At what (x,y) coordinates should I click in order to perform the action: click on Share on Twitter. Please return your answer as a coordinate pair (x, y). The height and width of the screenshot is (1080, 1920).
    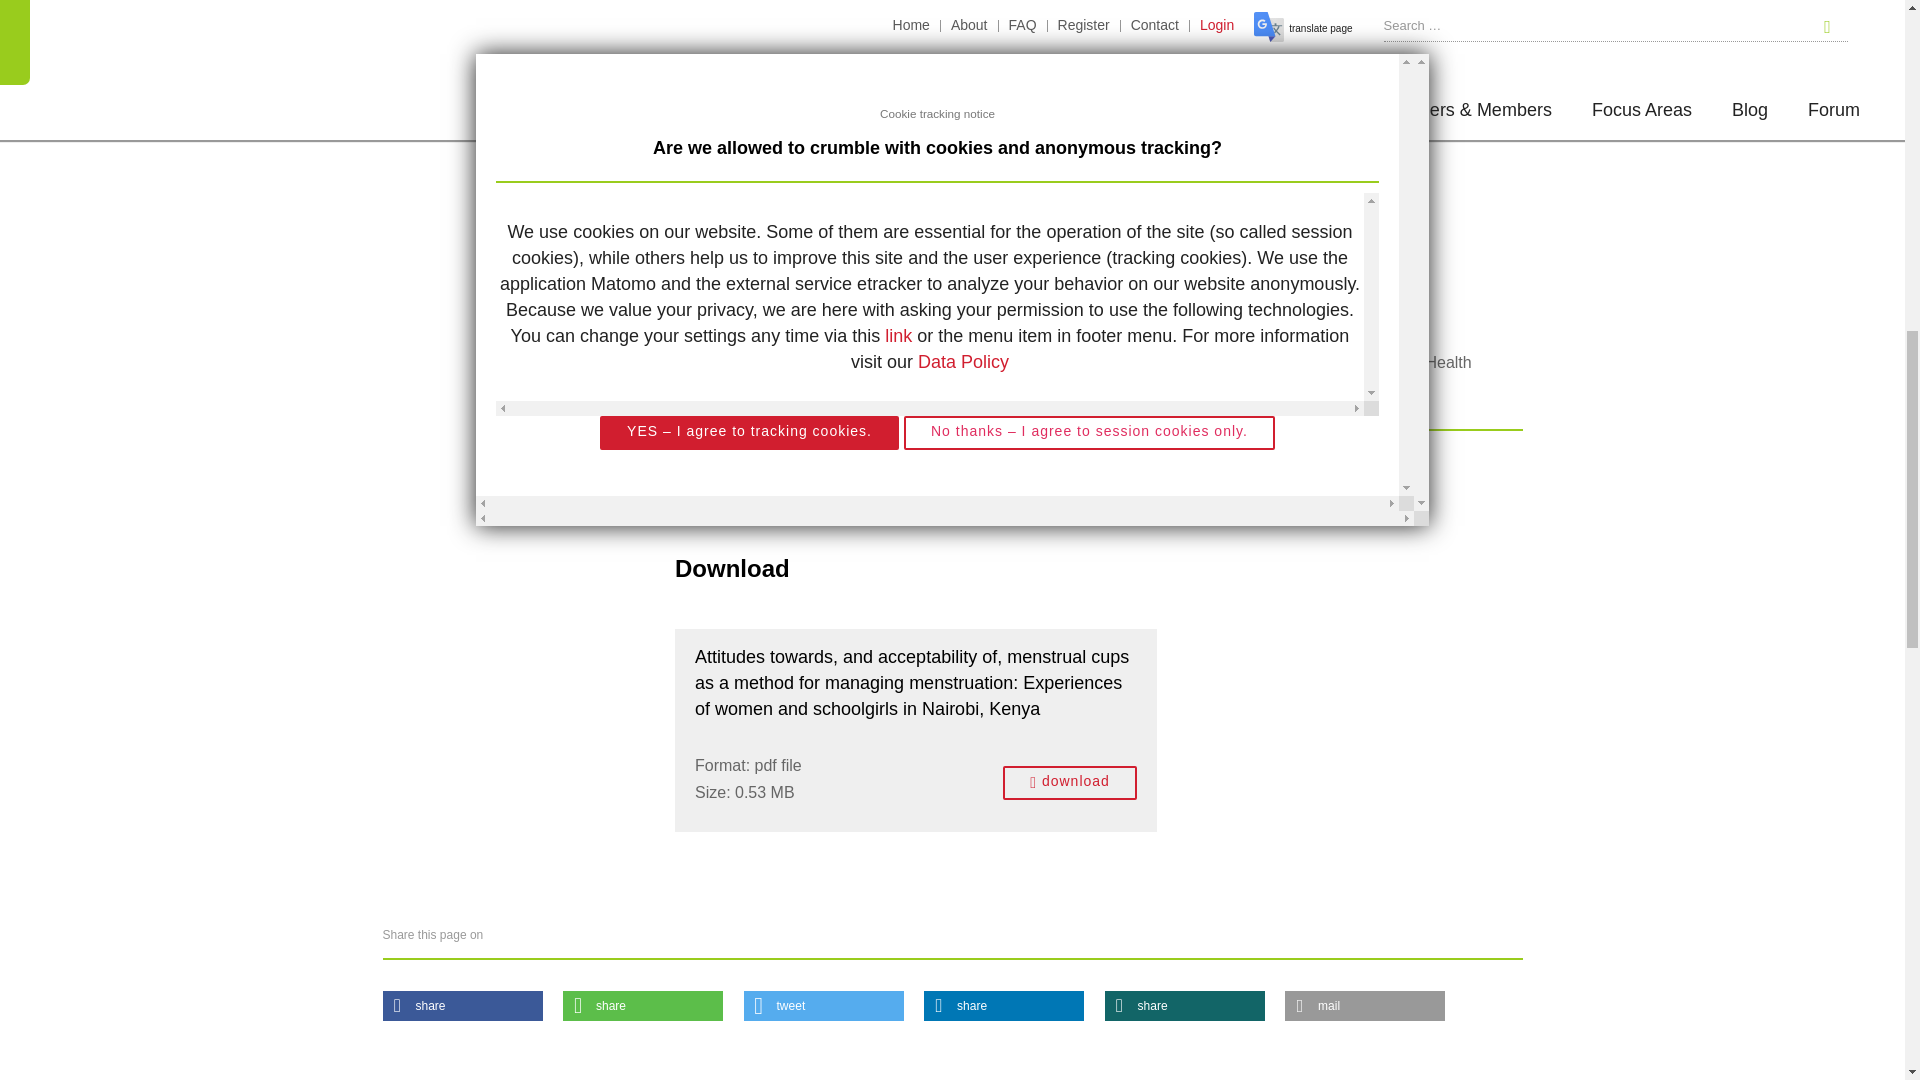
    Looking at the image, I should click on (824, 1006).